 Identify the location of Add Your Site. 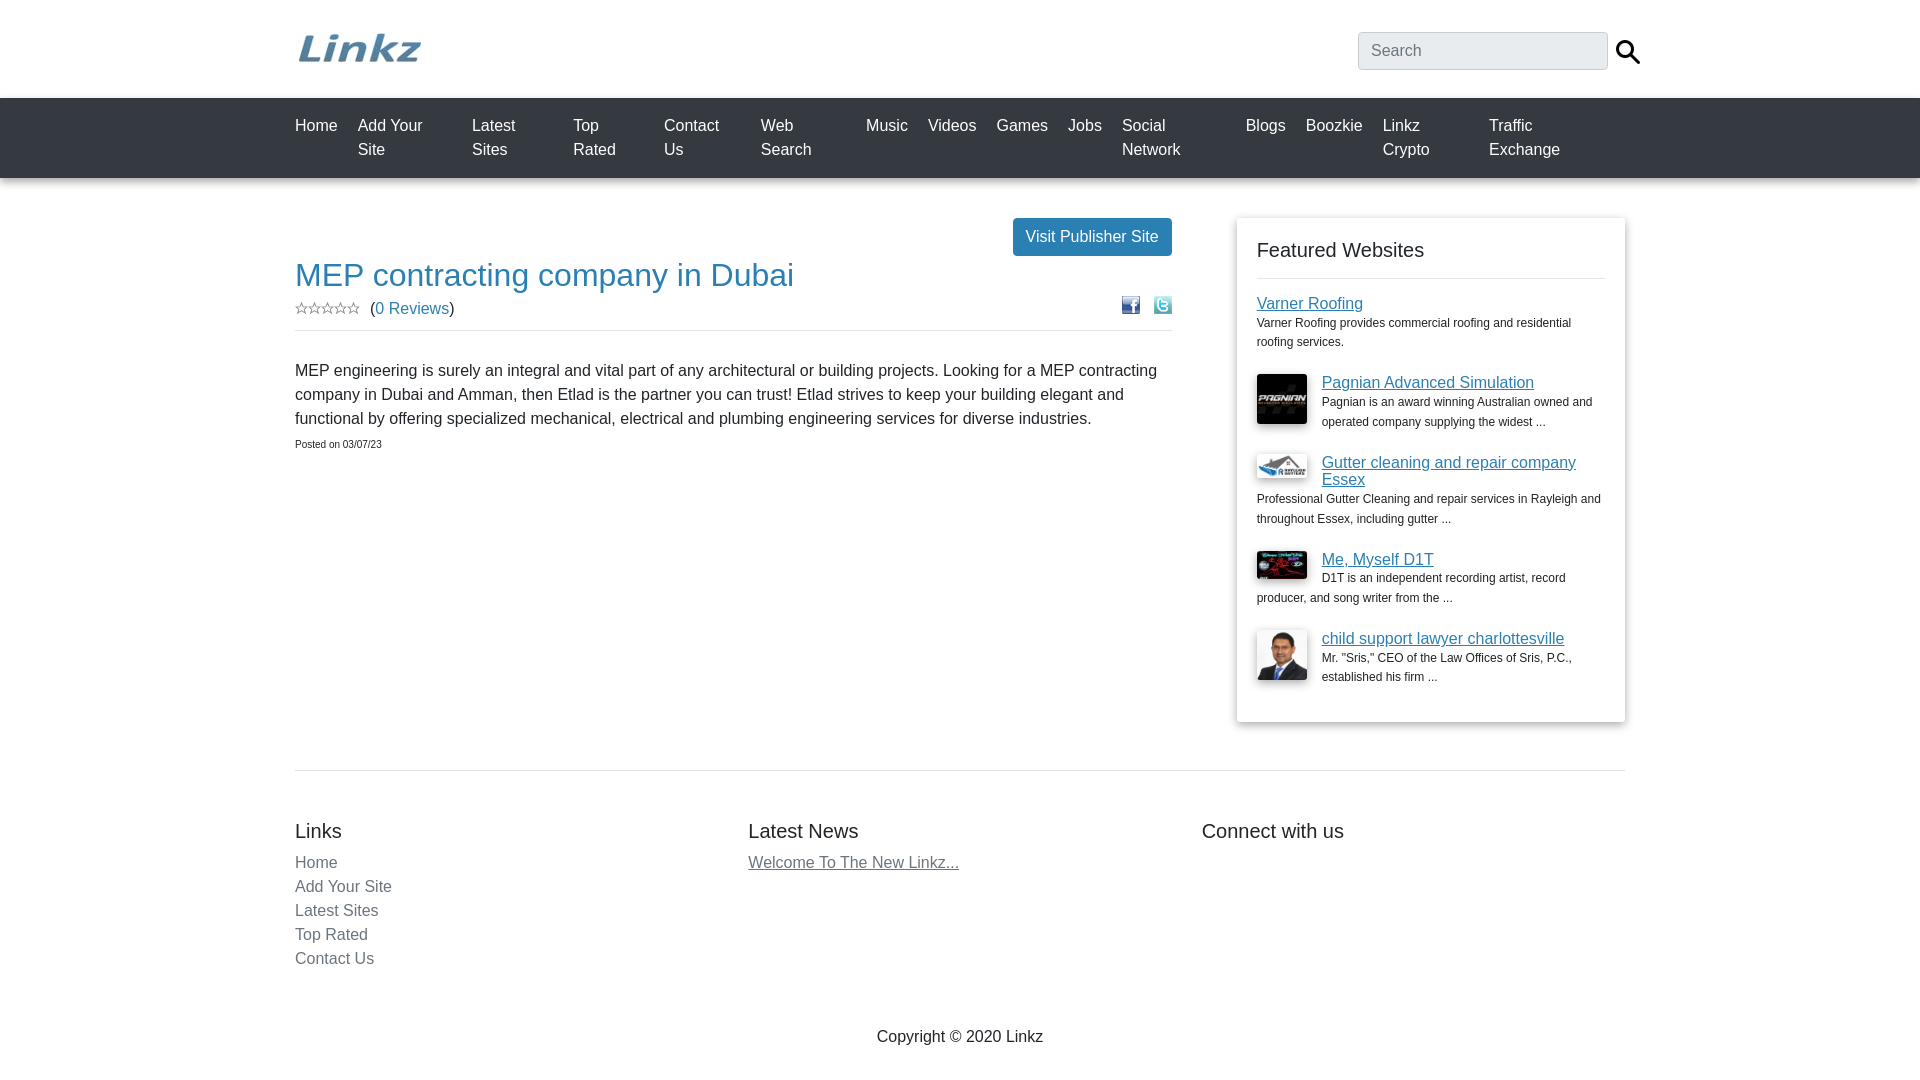
(343, 886).